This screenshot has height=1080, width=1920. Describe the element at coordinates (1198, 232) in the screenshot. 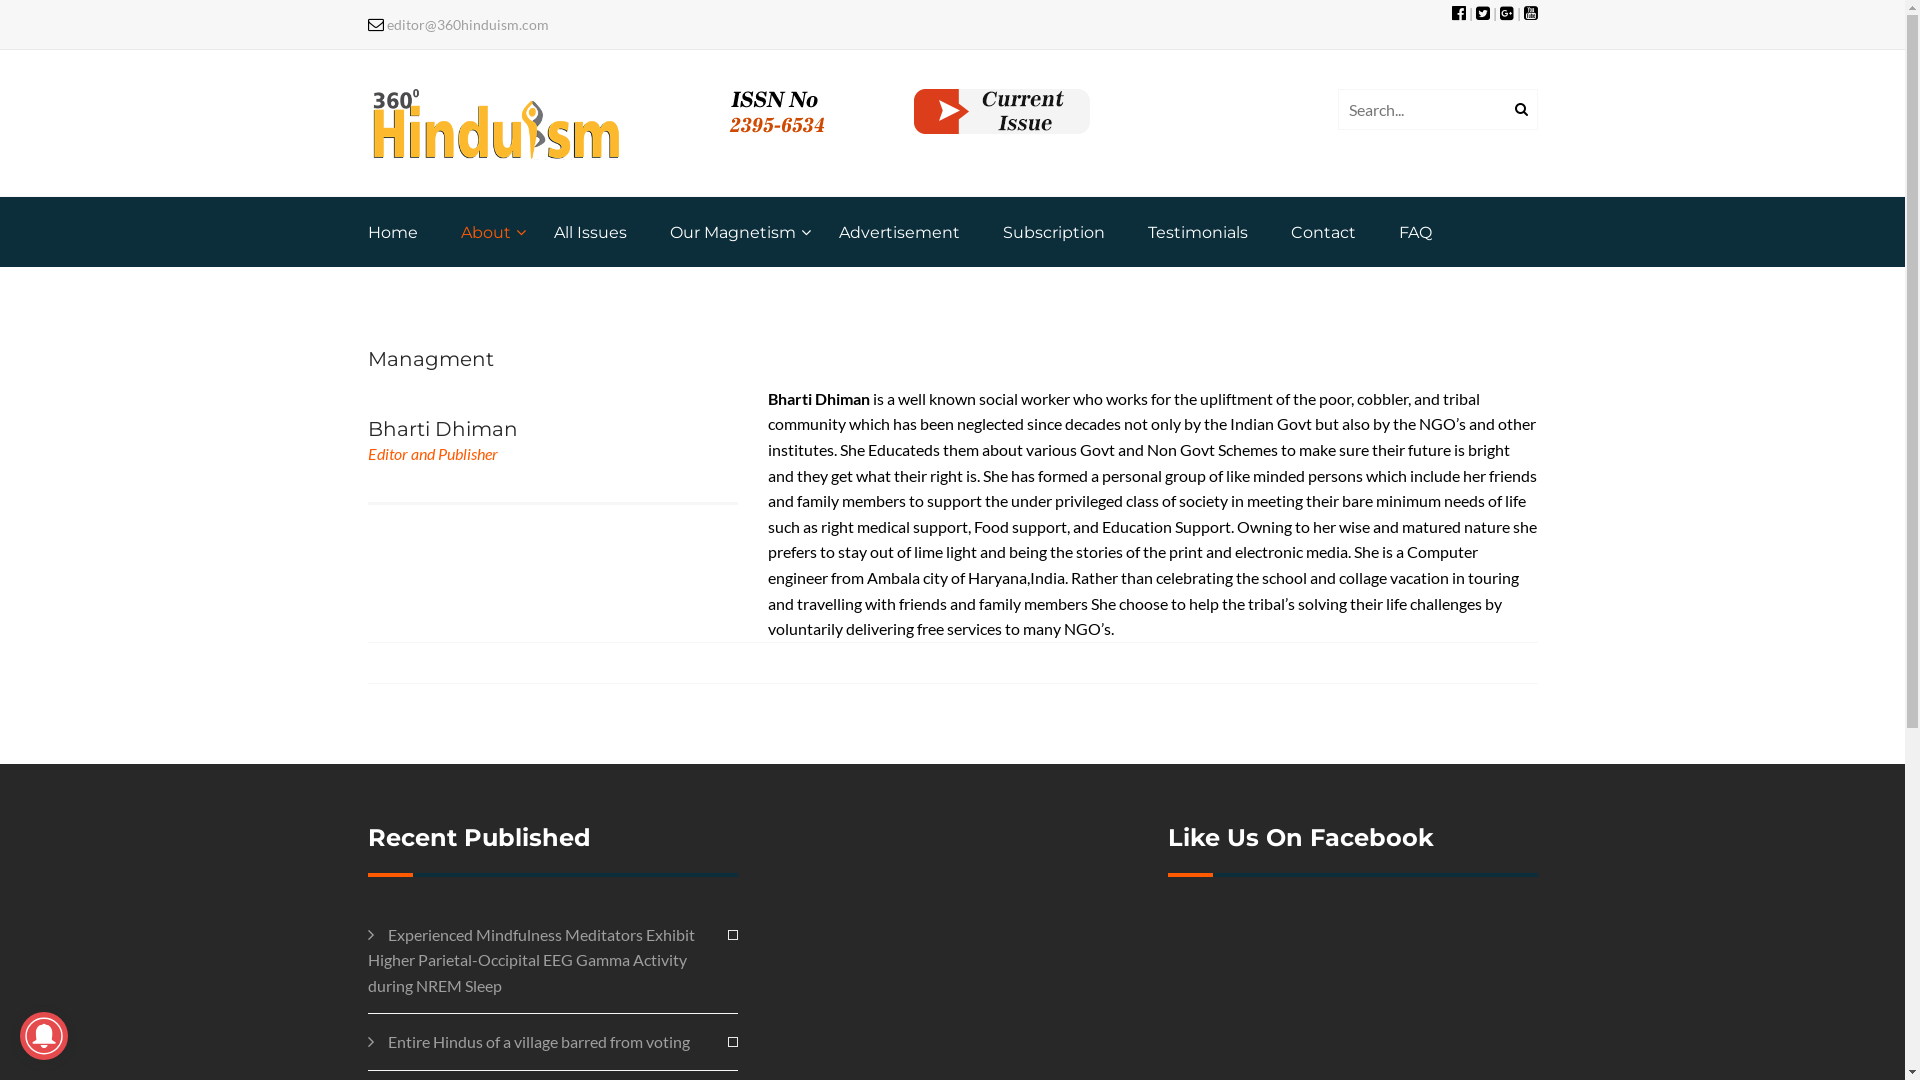

I see `Testimonials` at that location.